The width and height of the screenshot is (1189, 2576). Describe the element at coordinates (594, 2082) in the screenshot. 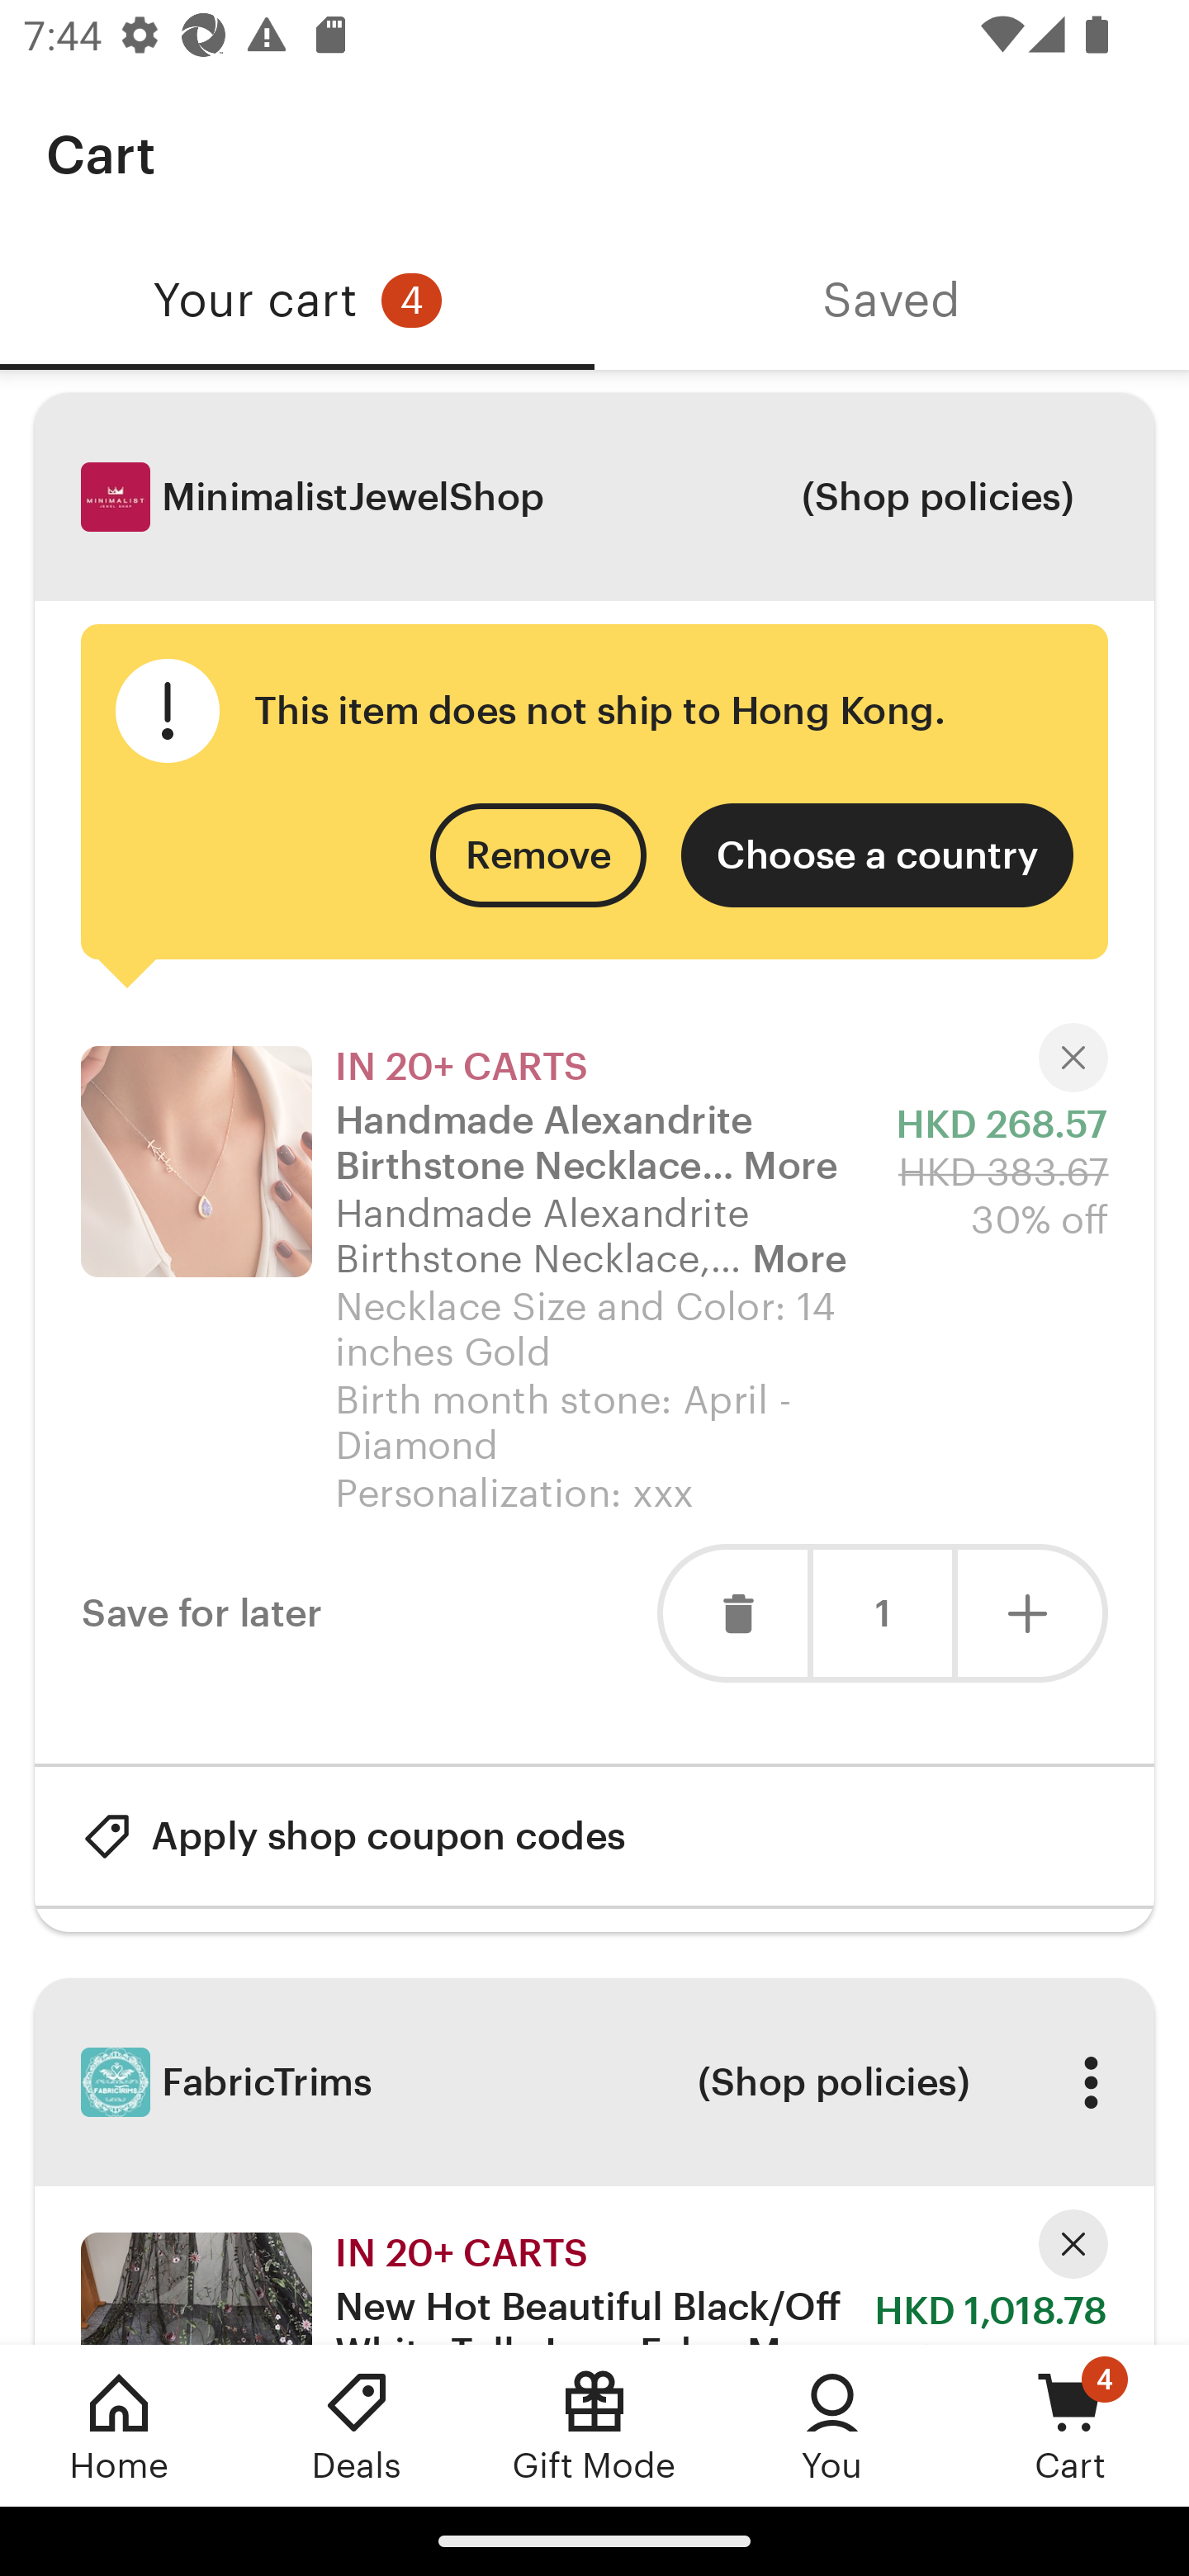

I see `FabricTrims (Shop policies) More options` at that location.